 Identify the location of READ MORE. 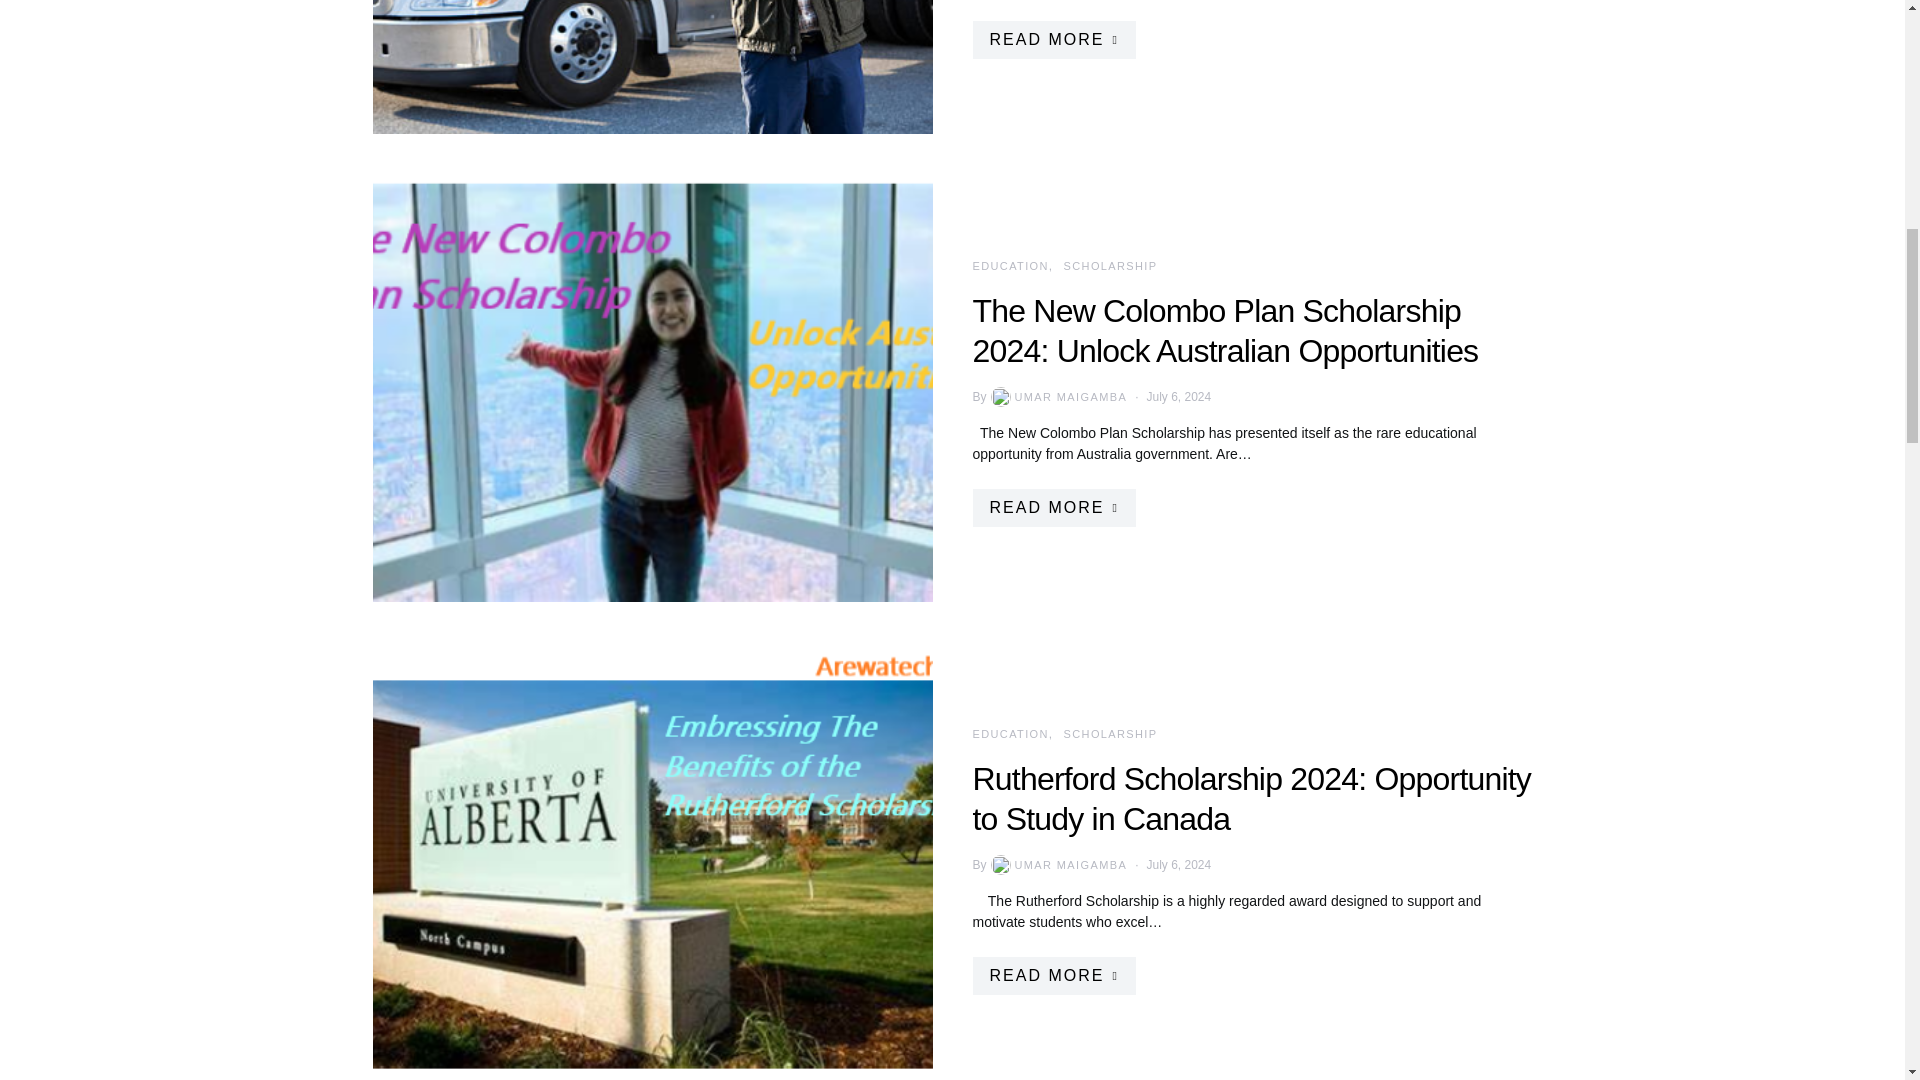
(1052, 975).